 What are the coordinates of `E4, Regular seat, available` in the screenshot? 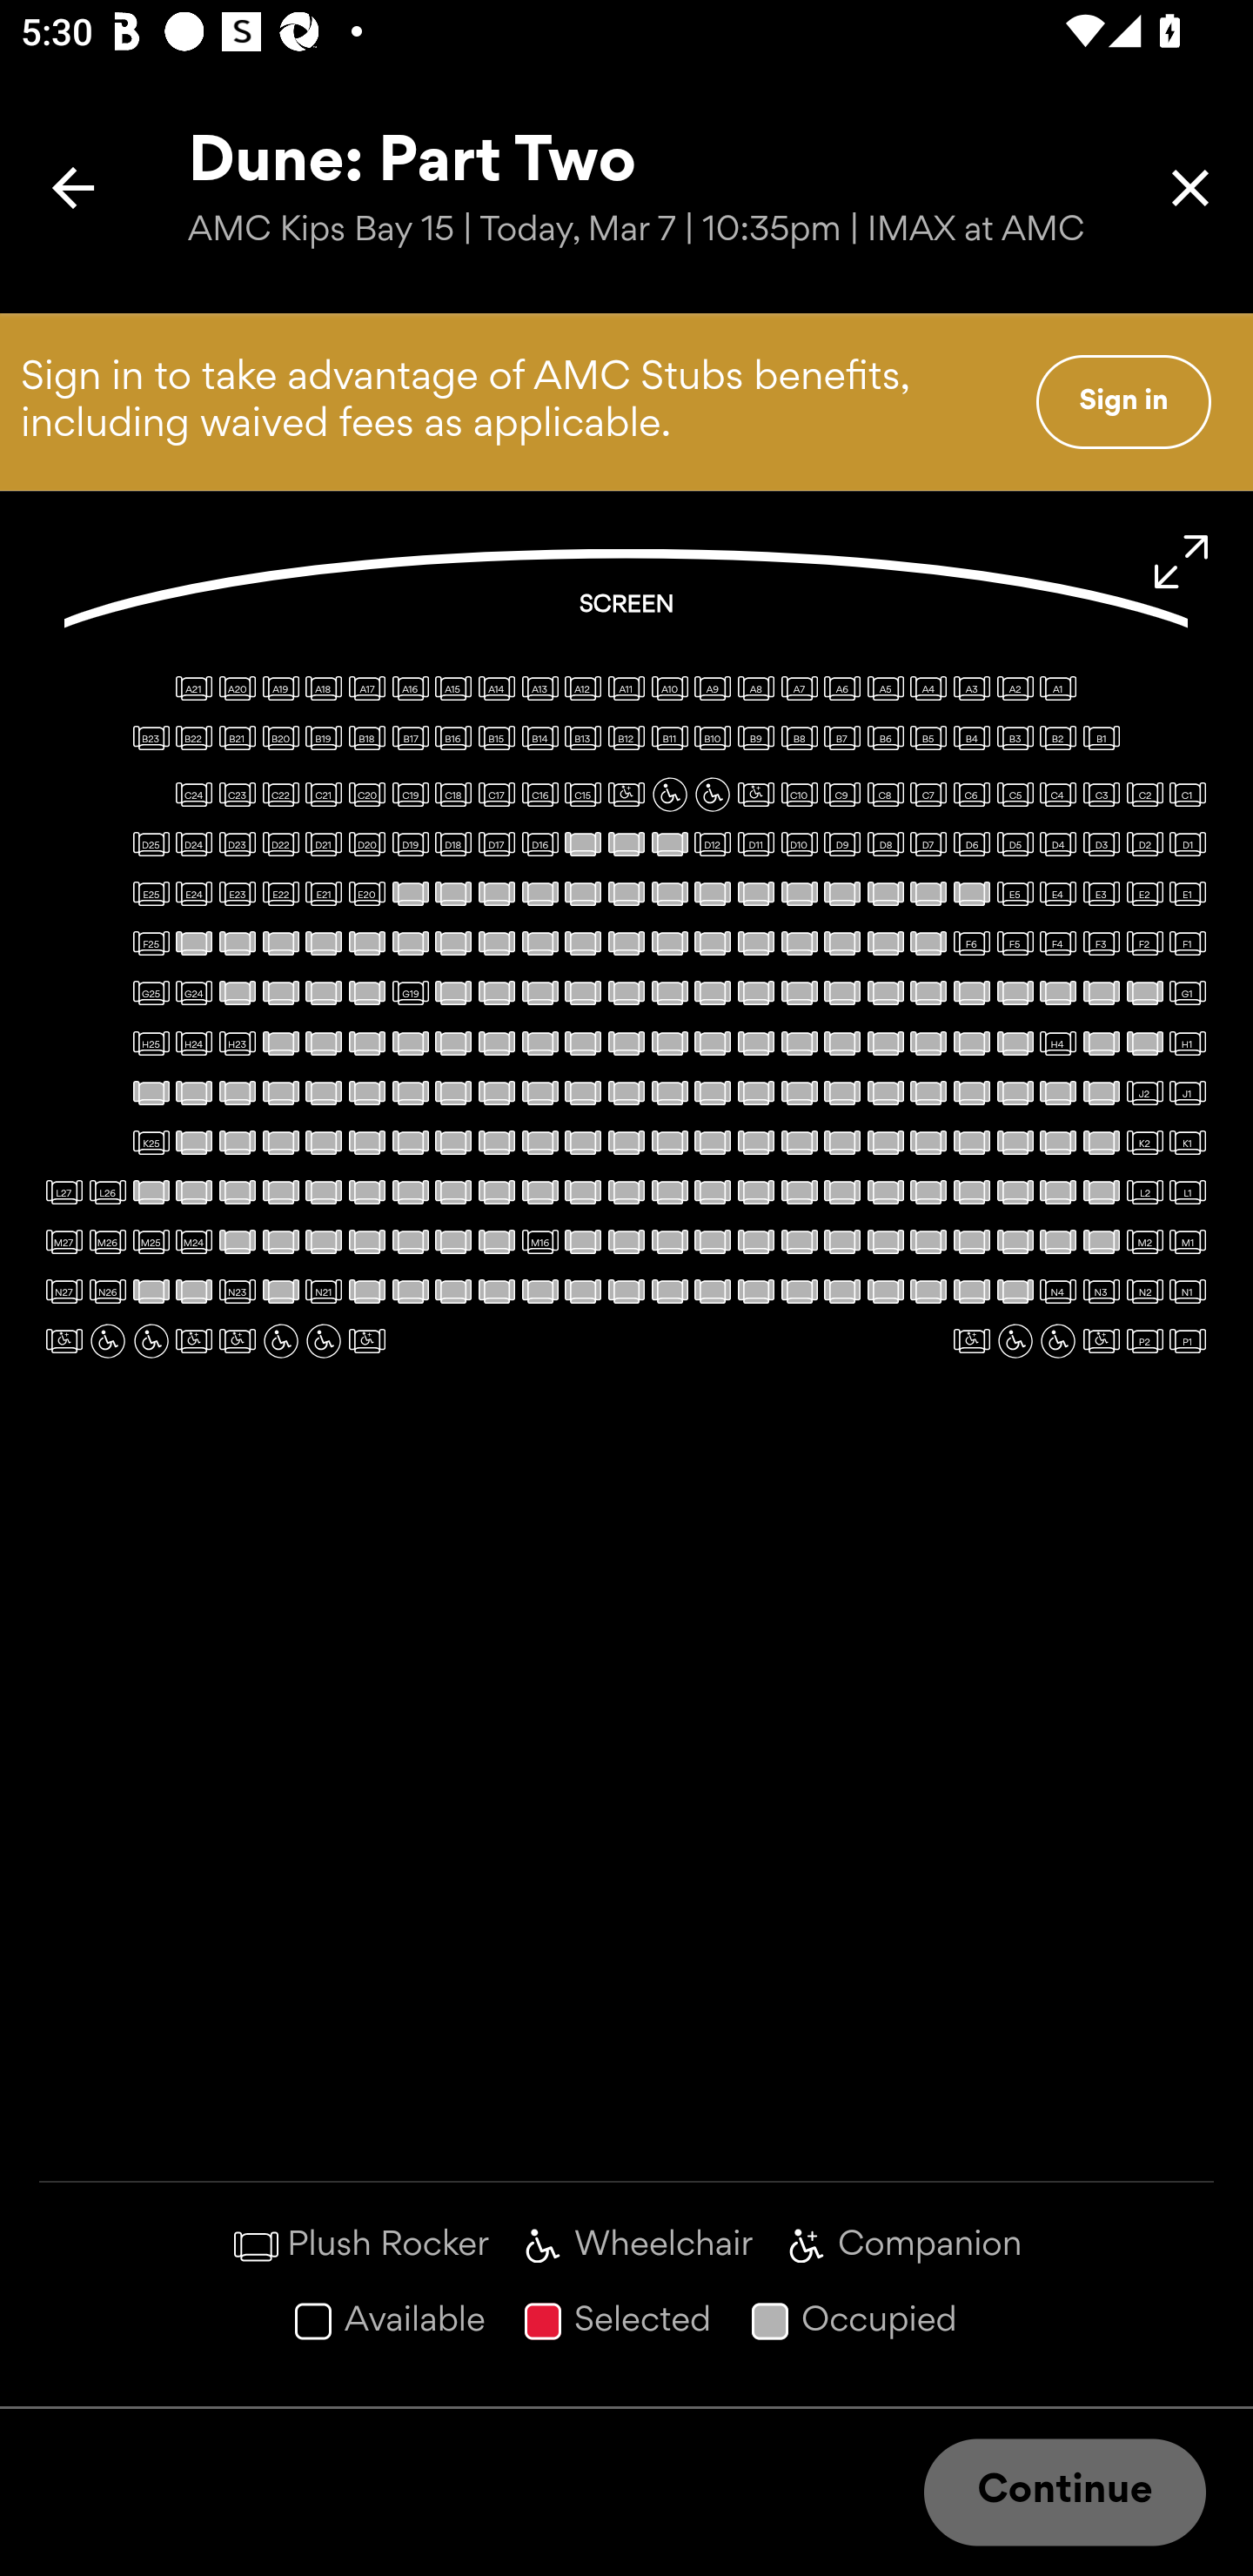 It's located at (1058, 893).